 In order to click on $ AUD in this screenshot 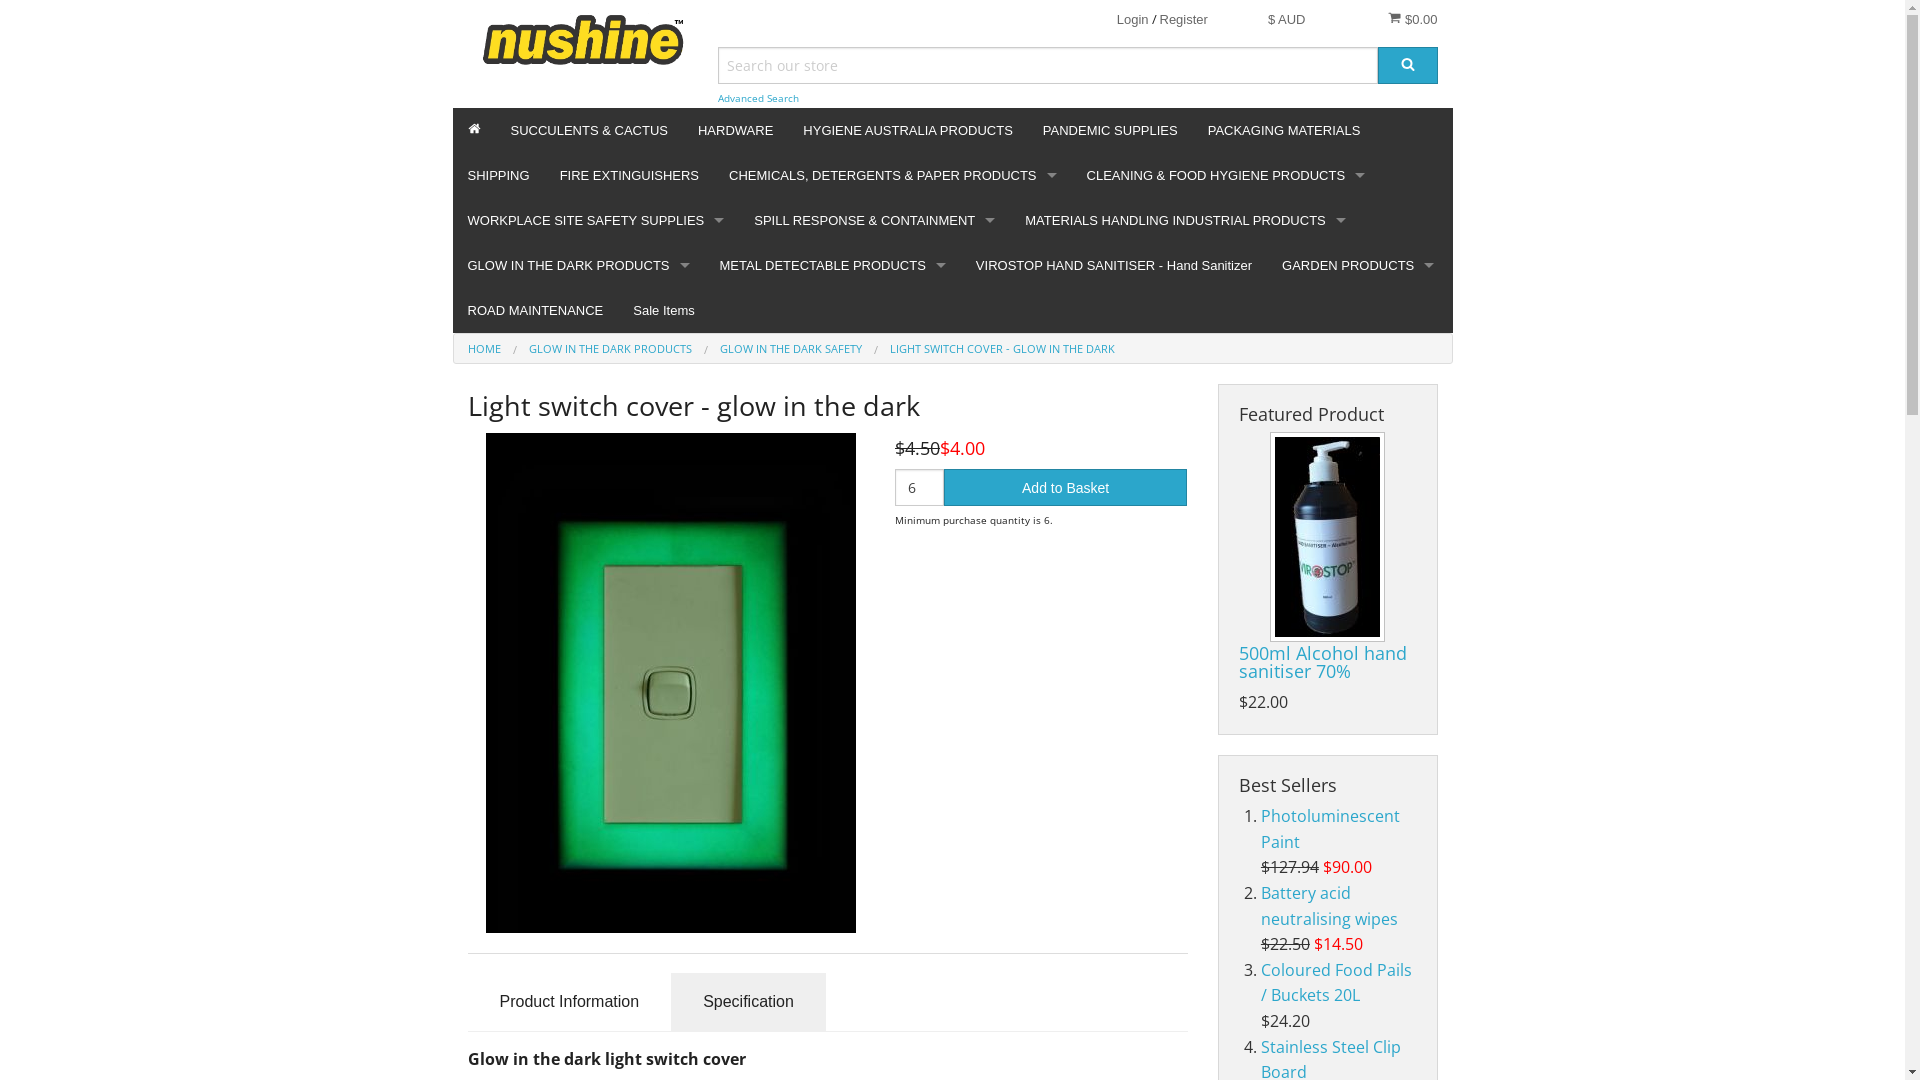, I will do `click(1287, 20)`.